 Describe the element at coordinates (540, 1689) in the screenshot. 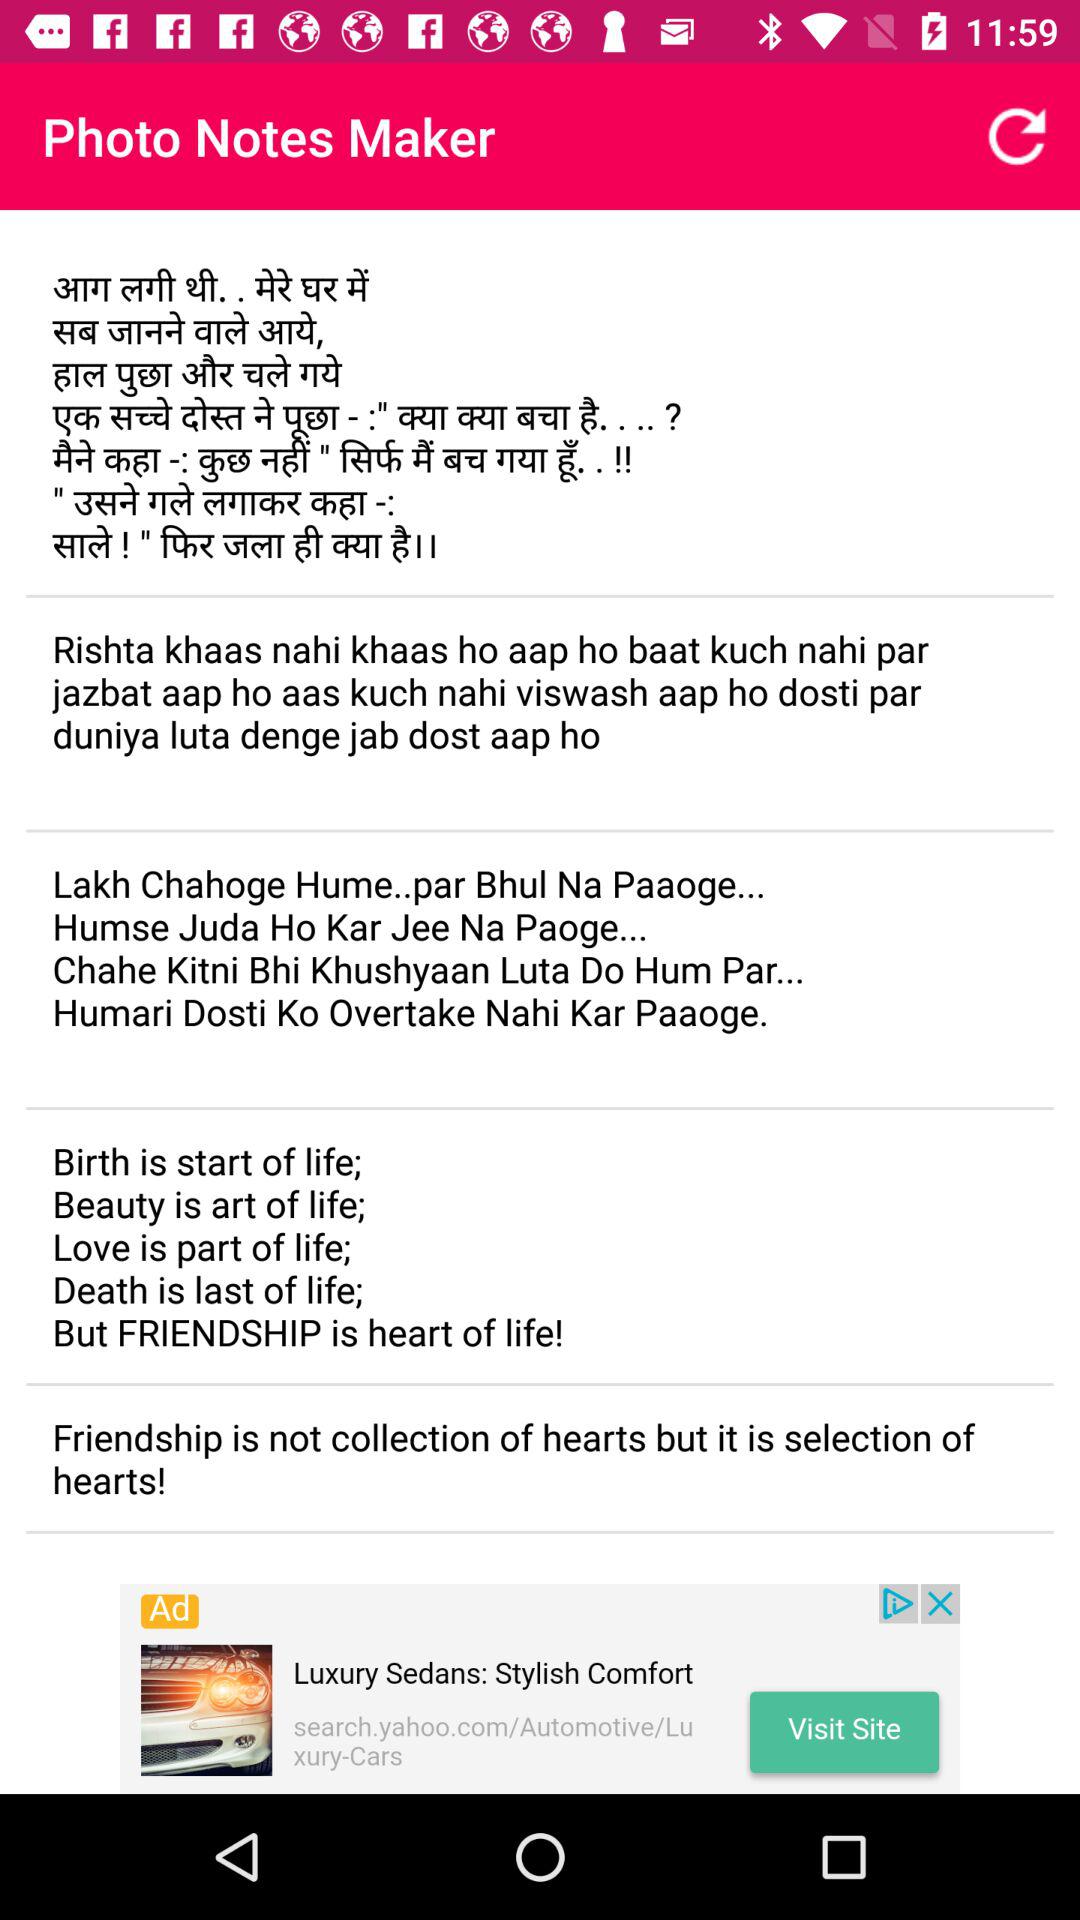

I see `see adds` at that location.